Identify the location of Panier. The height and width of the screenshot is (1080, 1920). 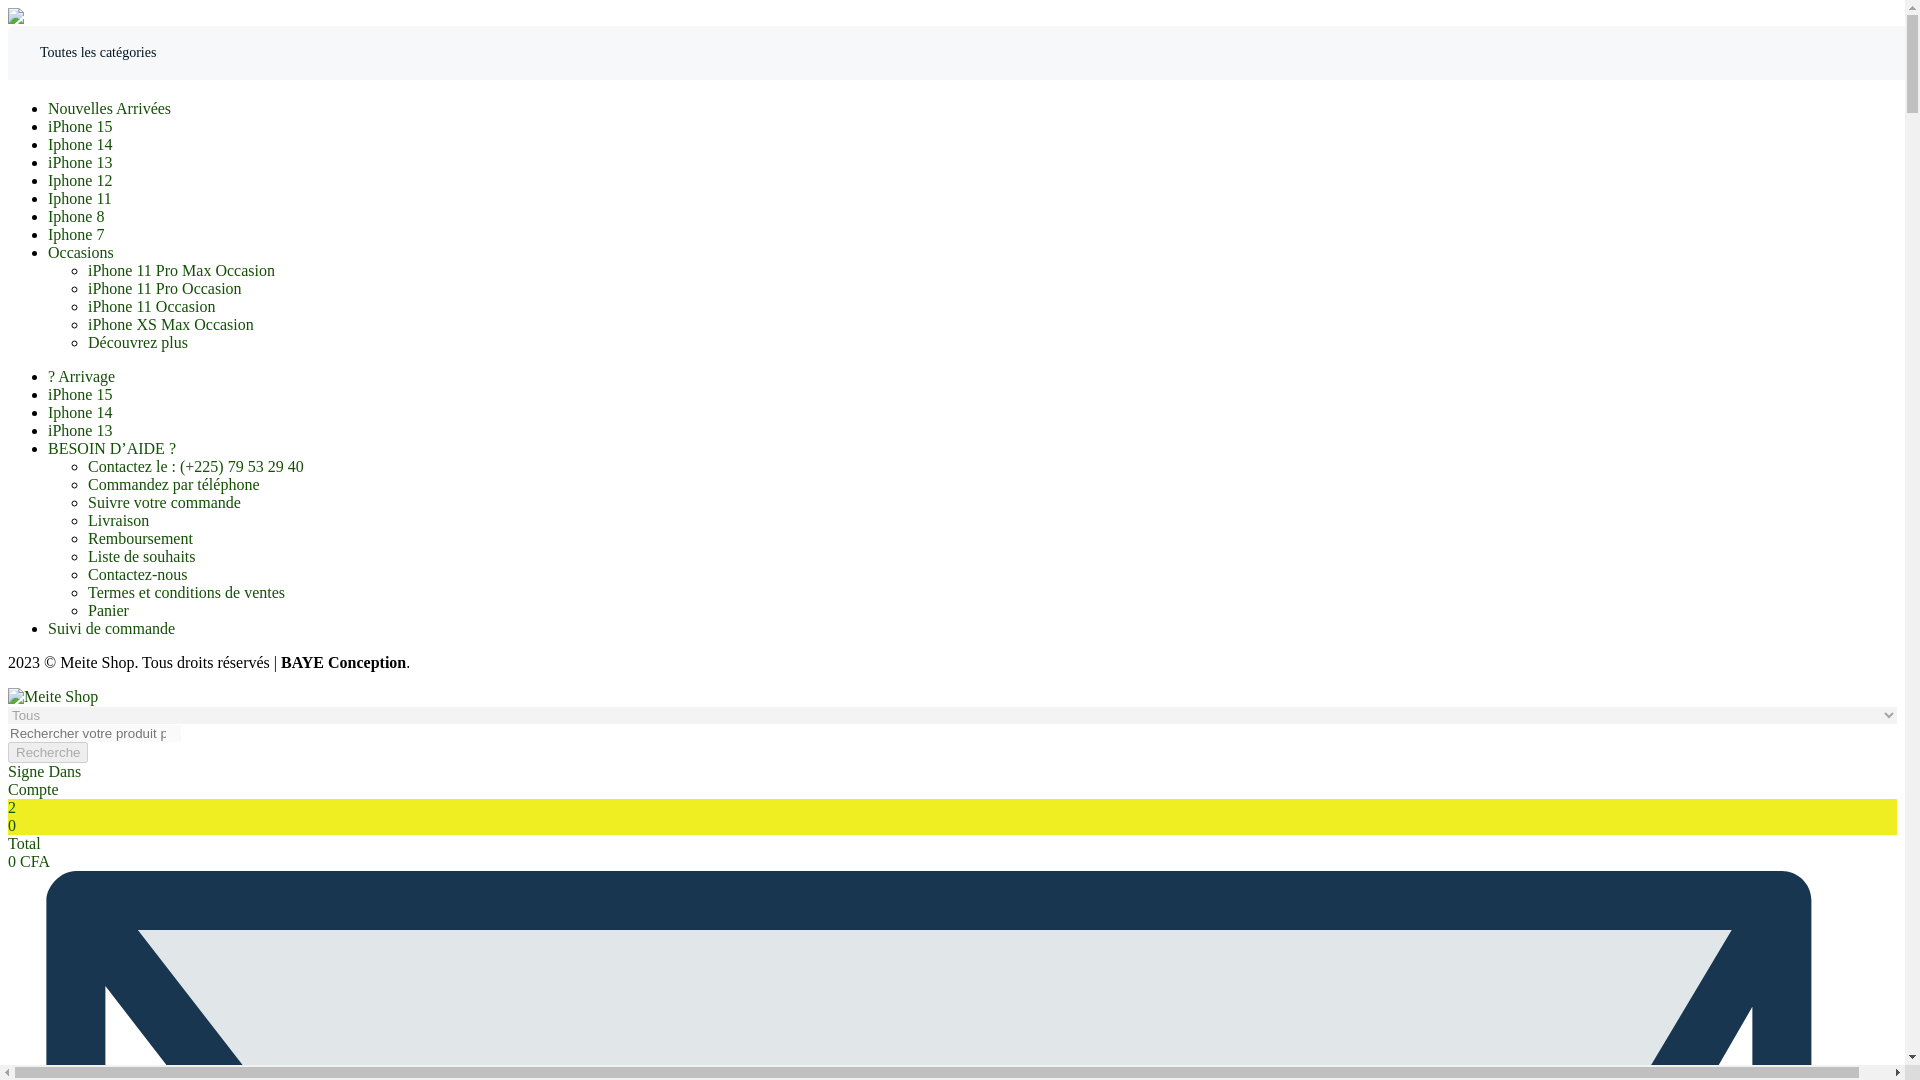
(108, 610).